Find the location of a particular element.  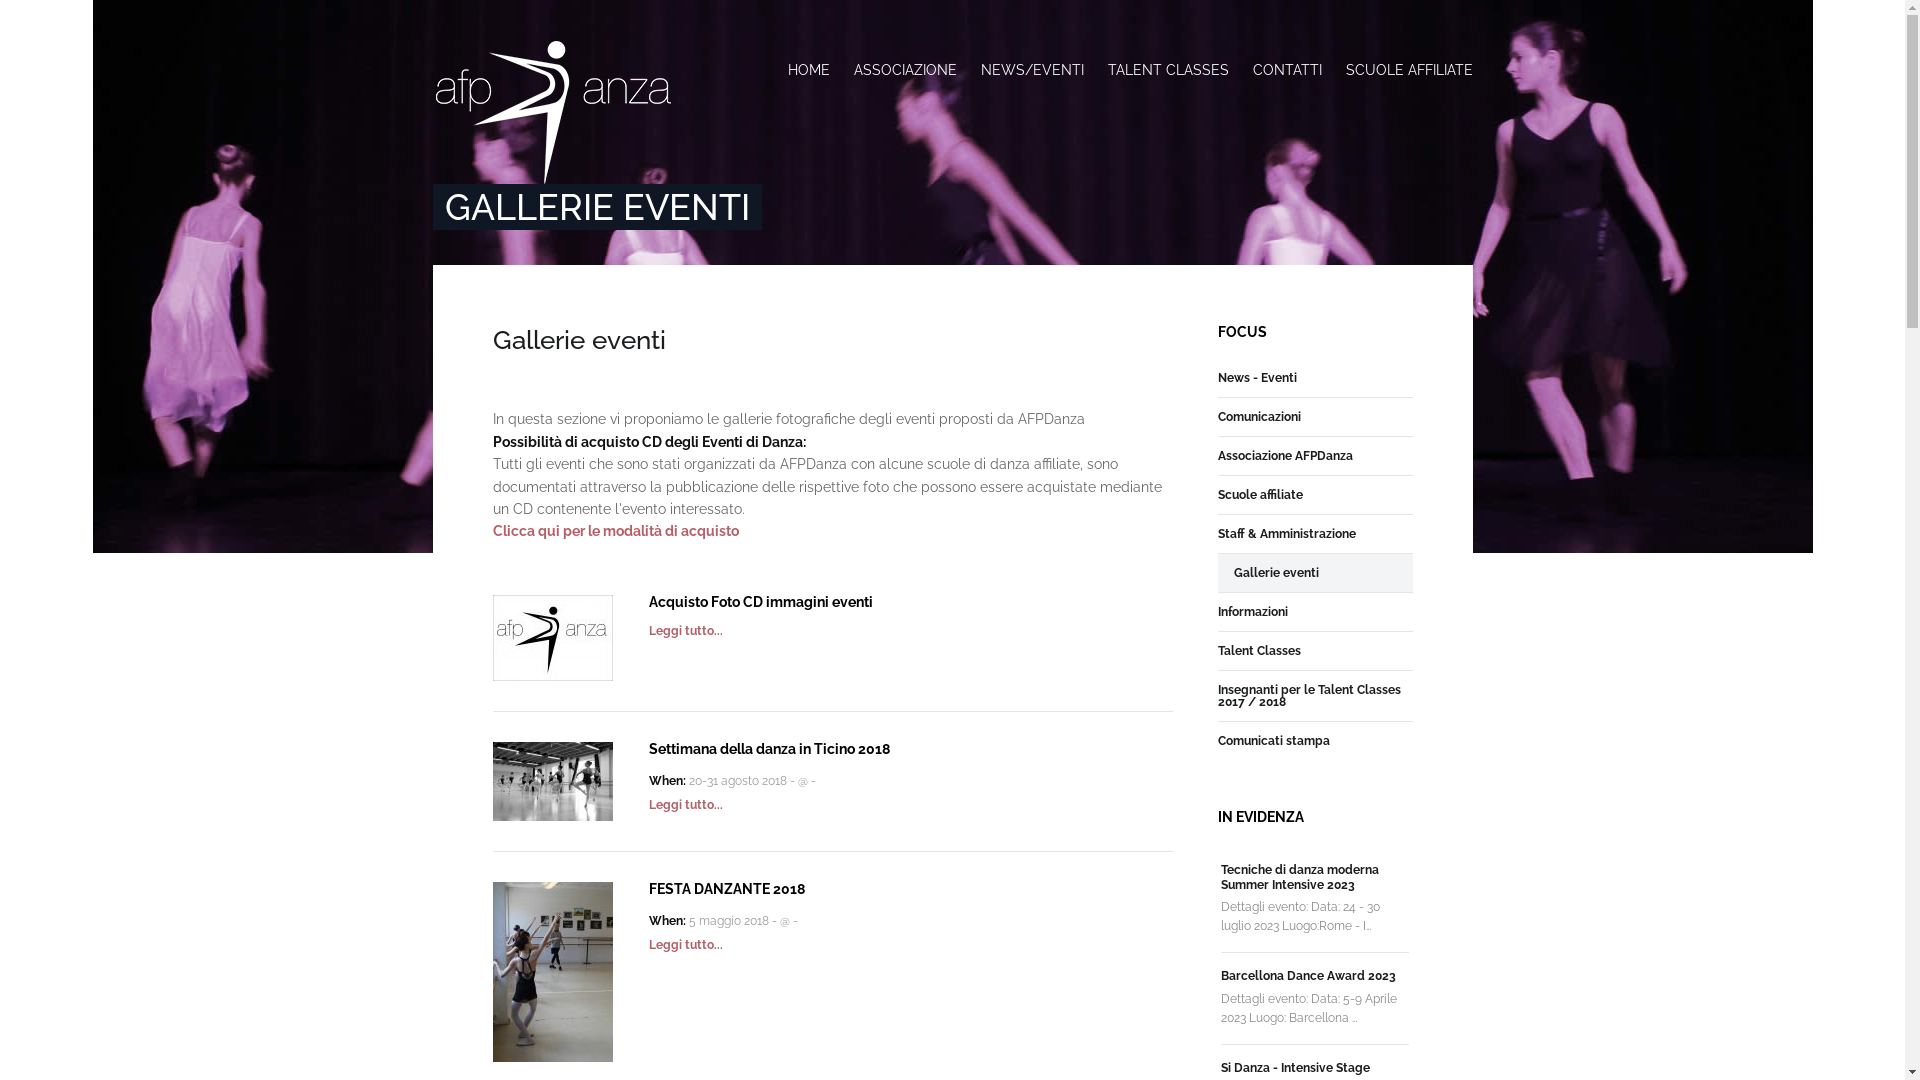

Leggi tutto... is located at coordinates (832, 806).